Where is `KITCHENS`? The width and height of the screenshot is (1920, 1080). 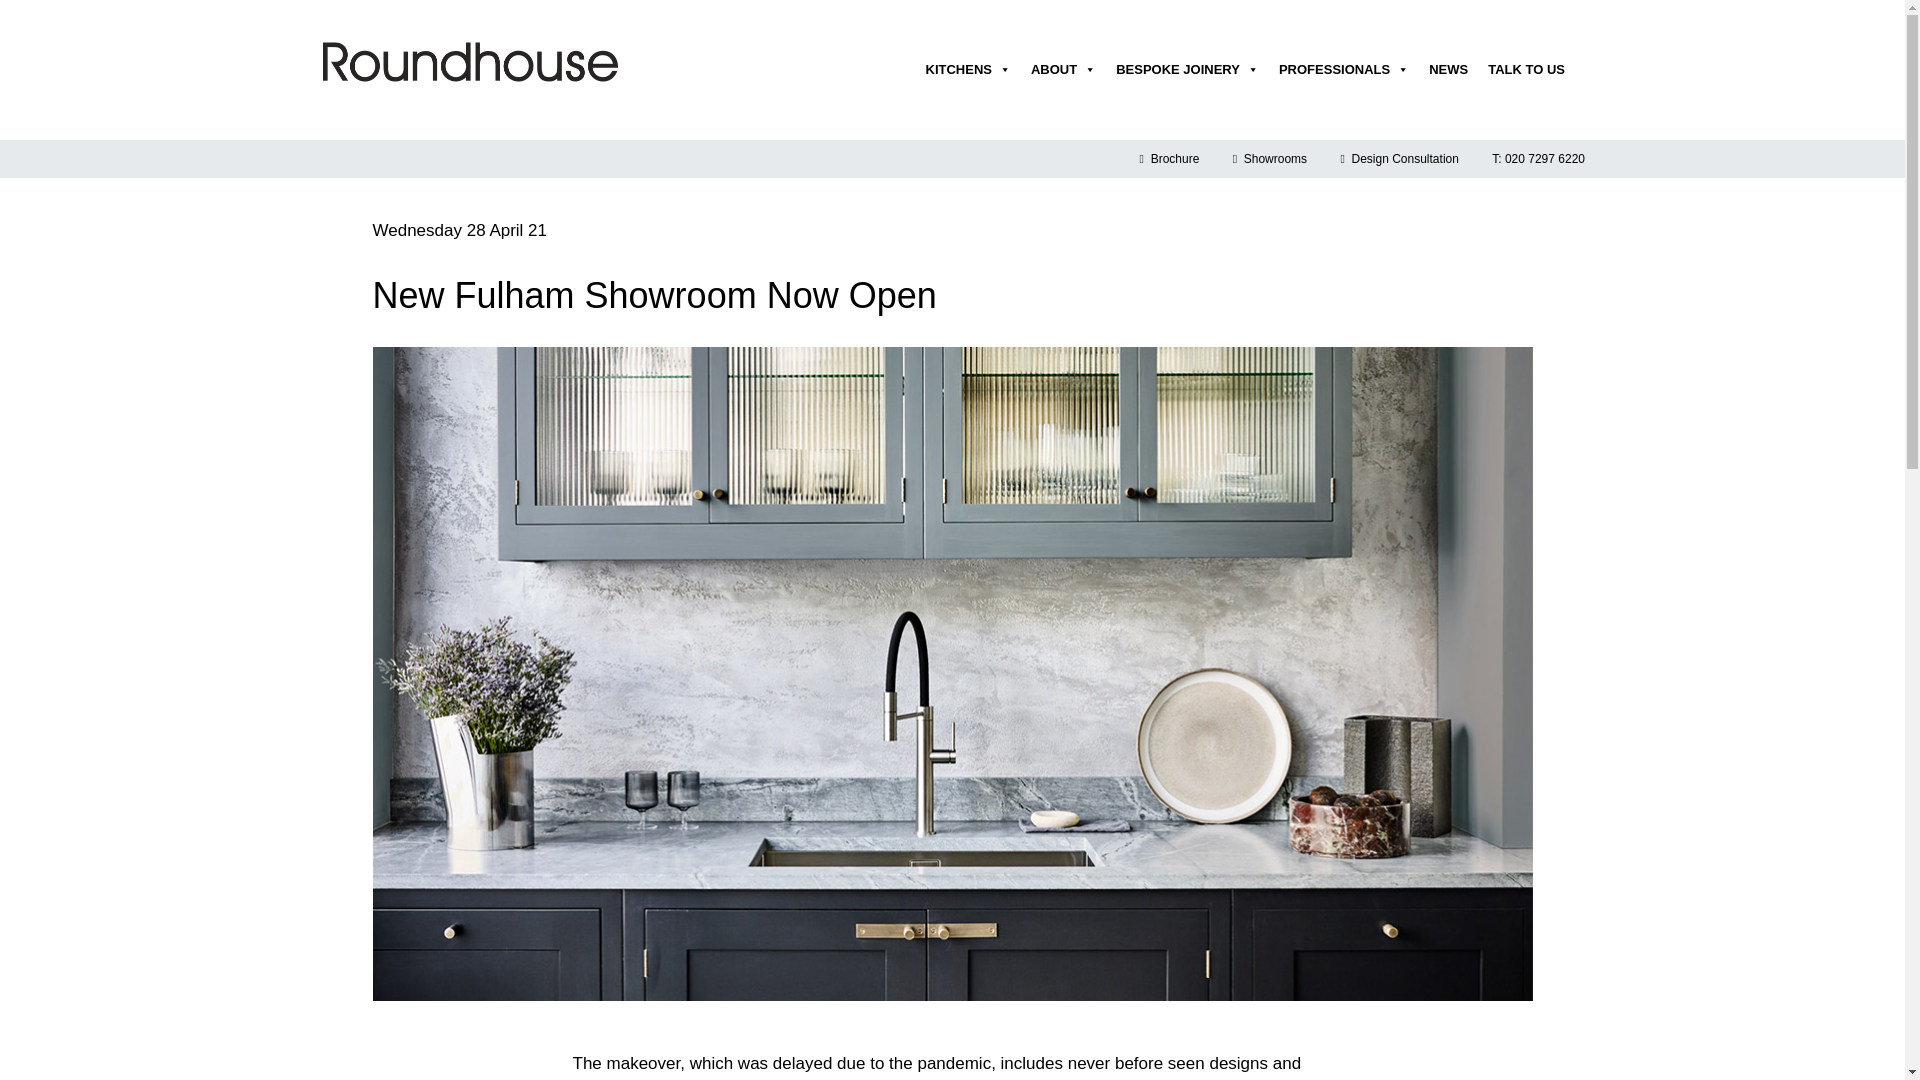 KITCHENS is located at coordinates (968, 69).